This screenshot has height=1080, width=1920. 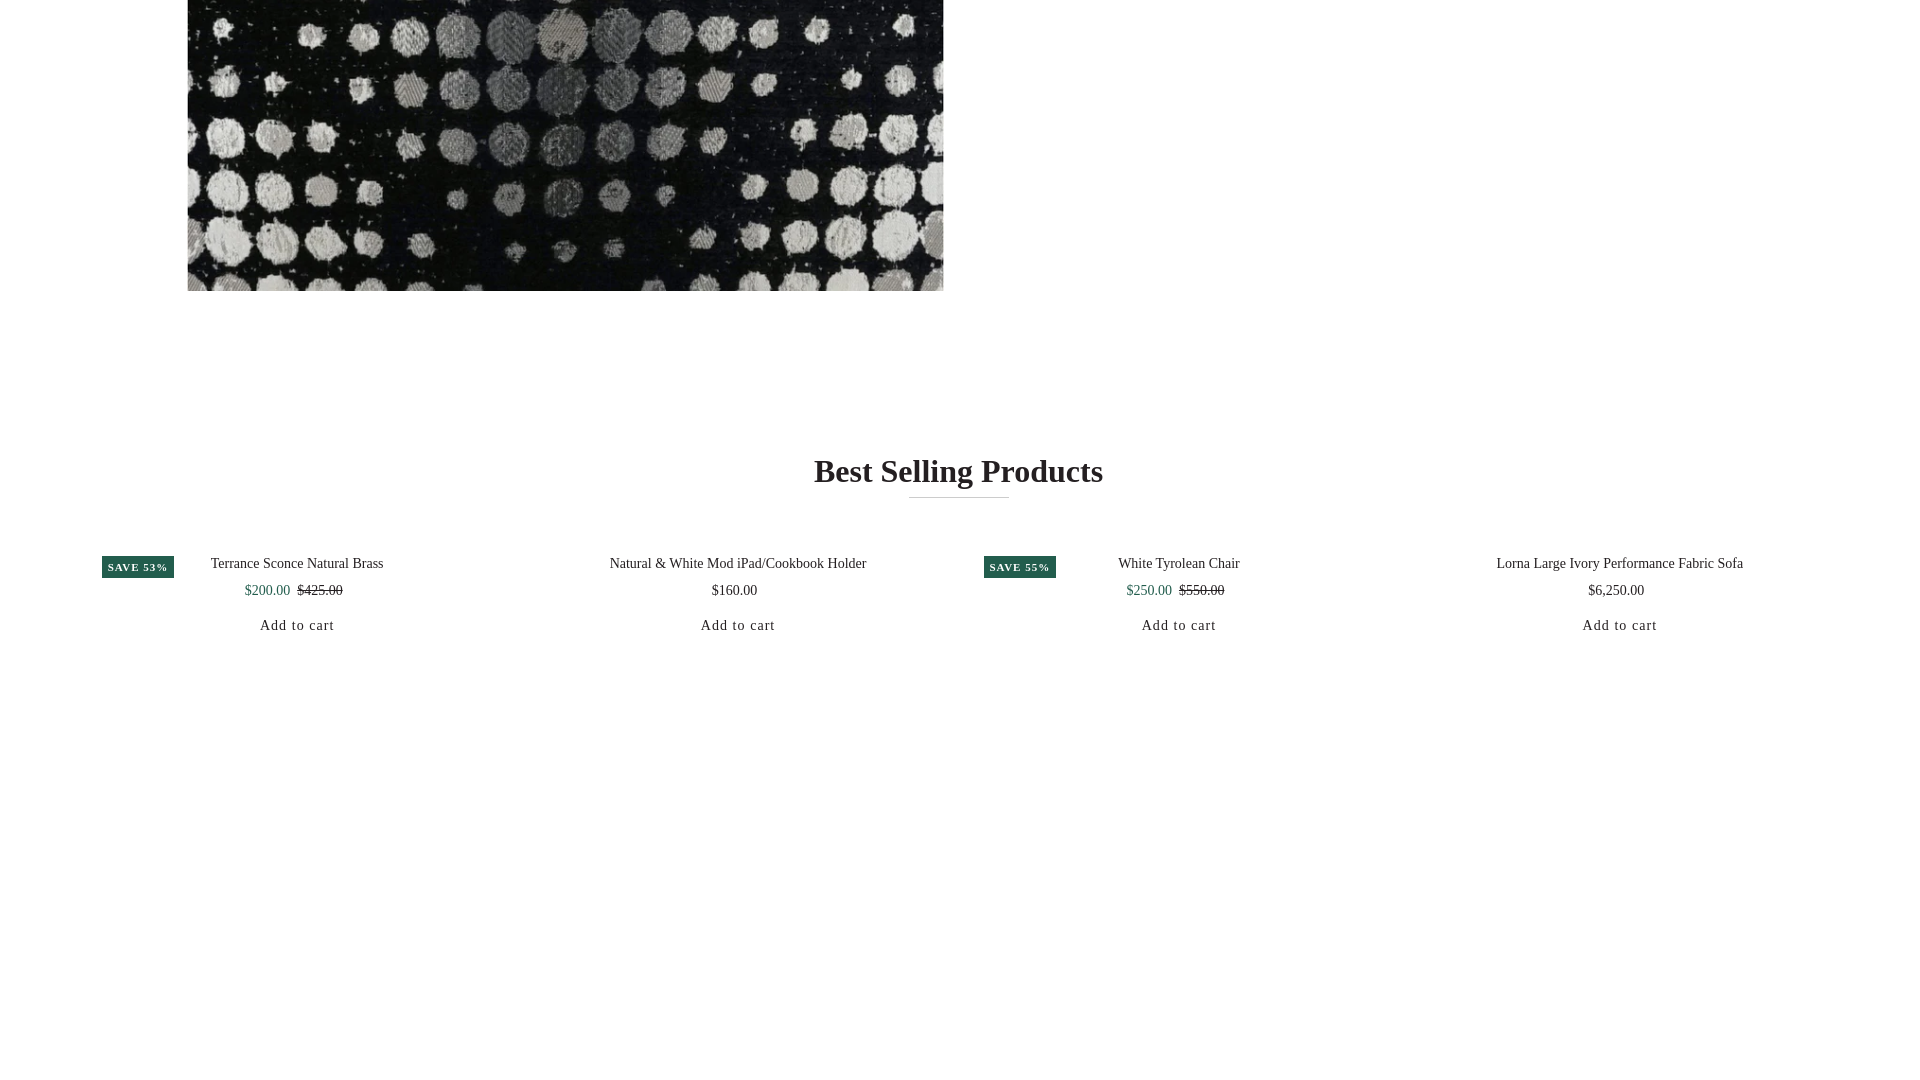 I want to click on Add to cart, so click(x=1620, y=626).